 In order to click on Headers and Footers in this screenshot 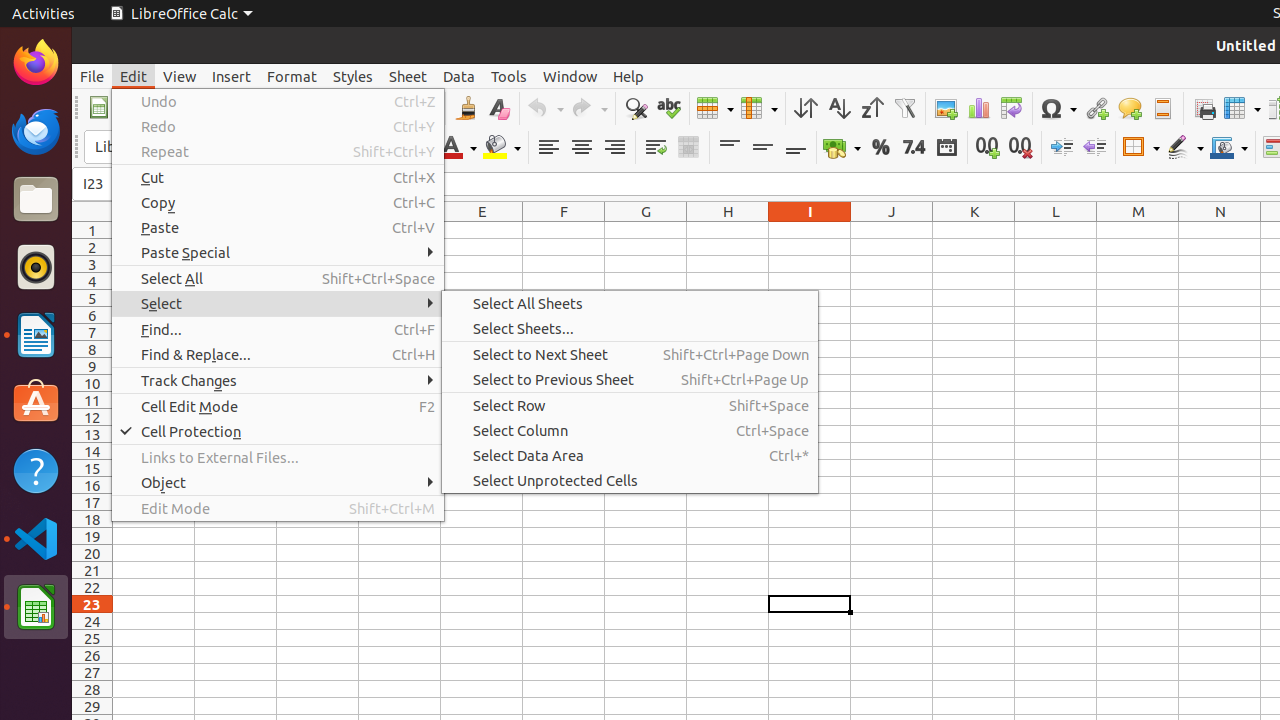, I will do `click(1162, 108)`.